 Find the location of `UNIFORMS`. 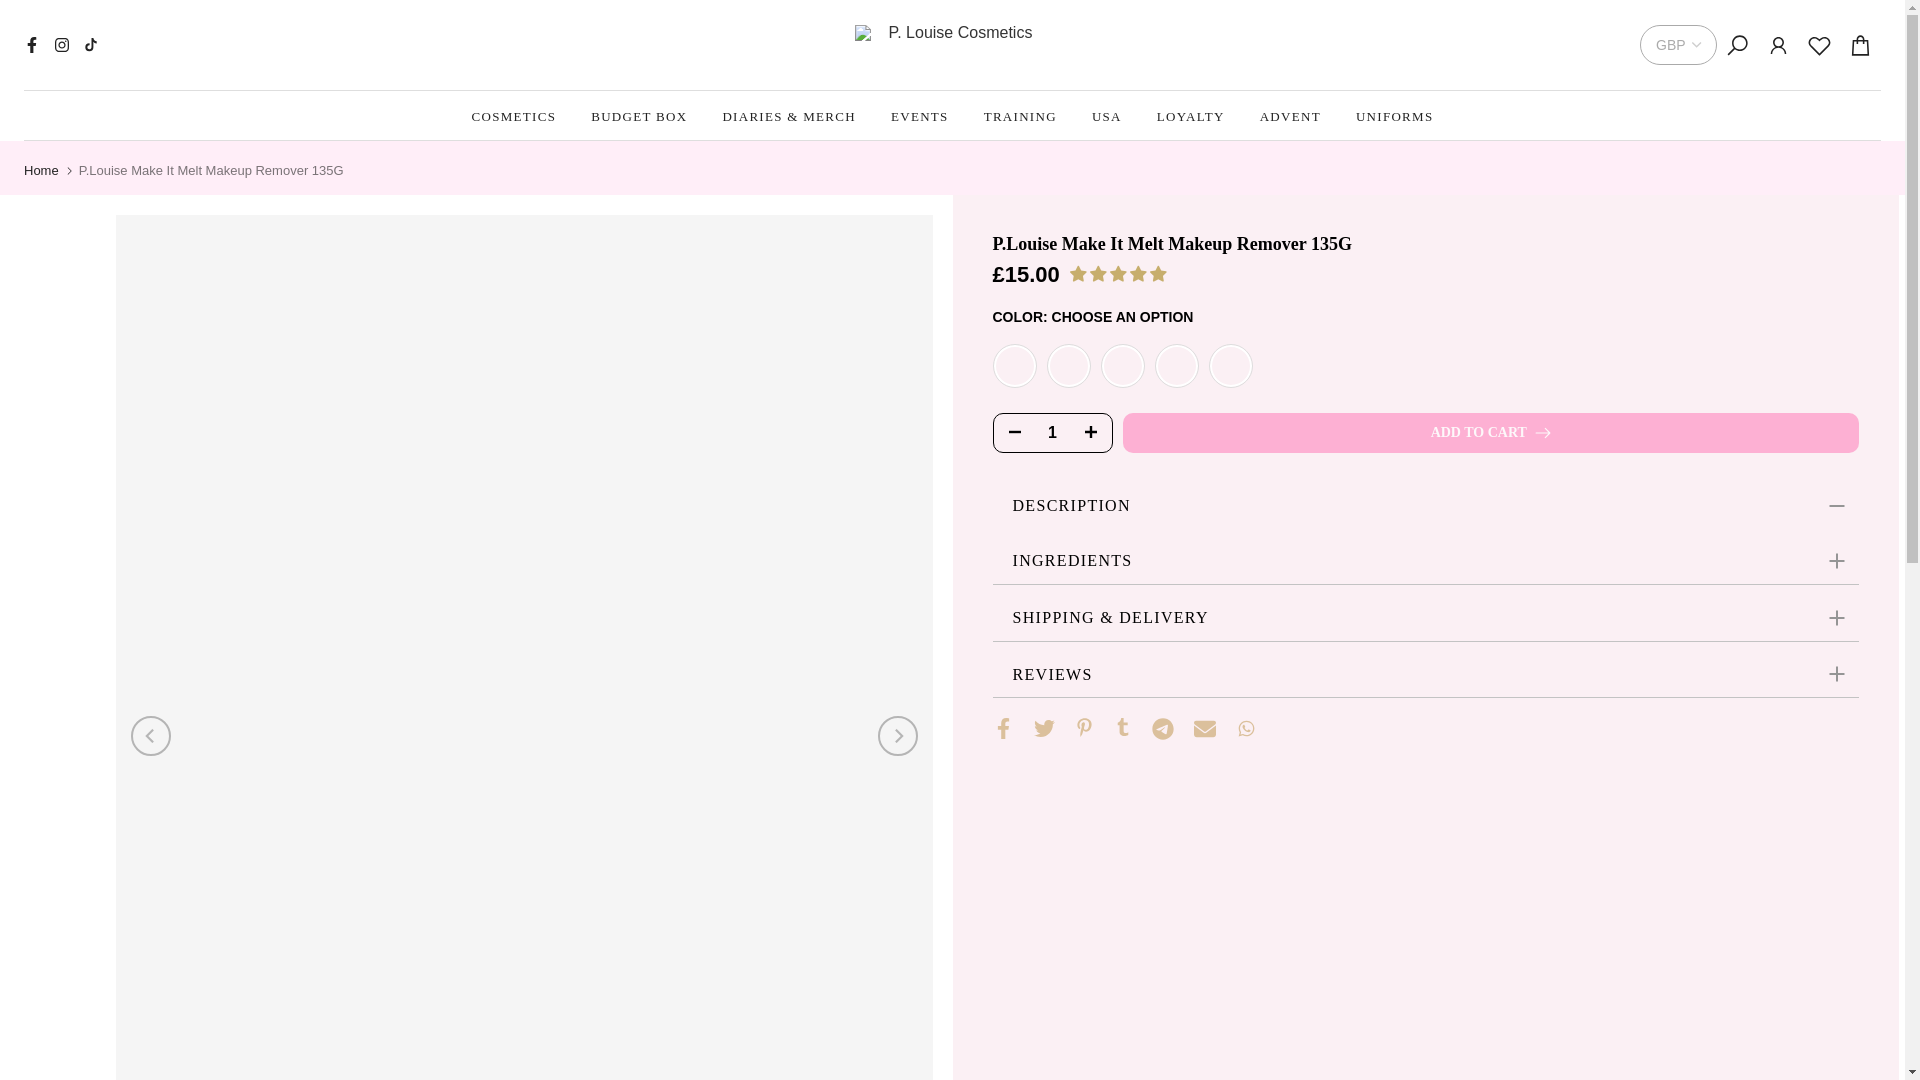

UNIFORMS is located at coordinates (1394, 116).